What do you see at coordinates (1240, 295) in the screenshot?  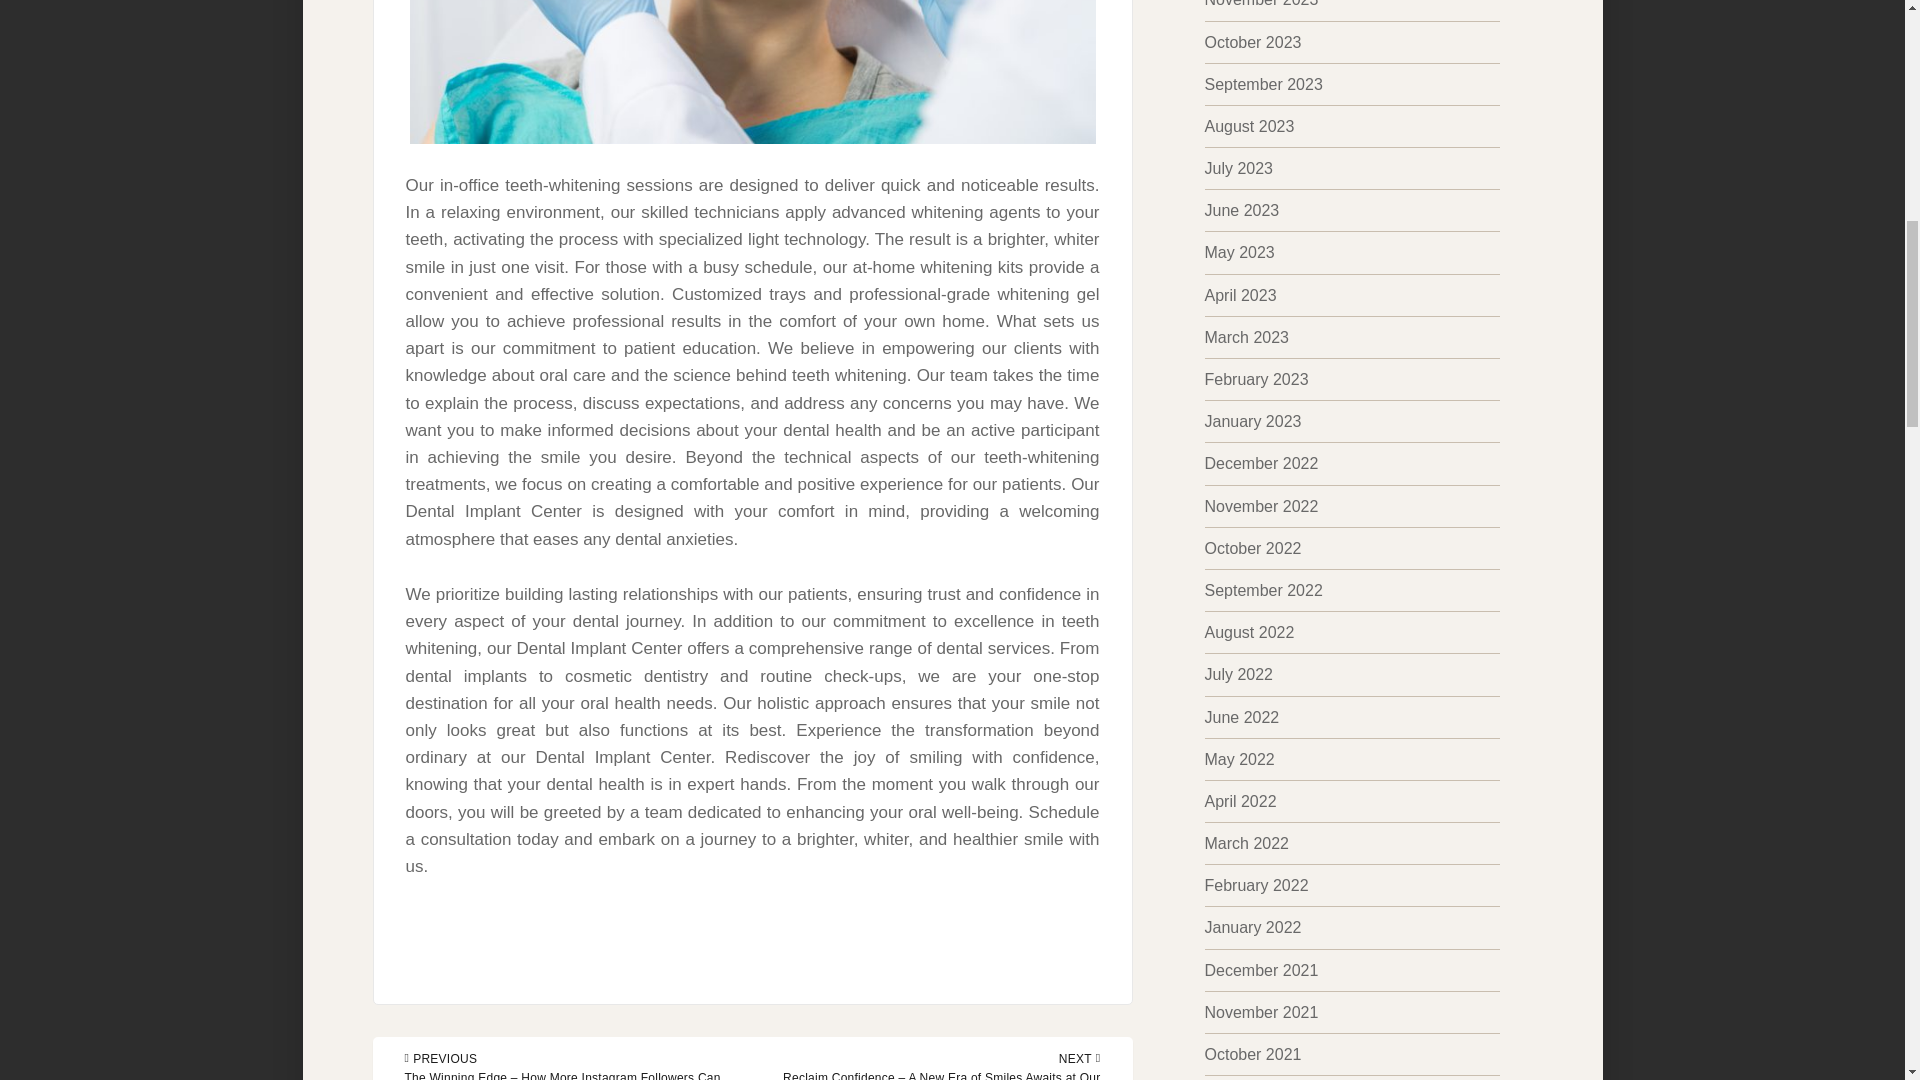 I see `April 2023` at bounding box center [1240, 295].